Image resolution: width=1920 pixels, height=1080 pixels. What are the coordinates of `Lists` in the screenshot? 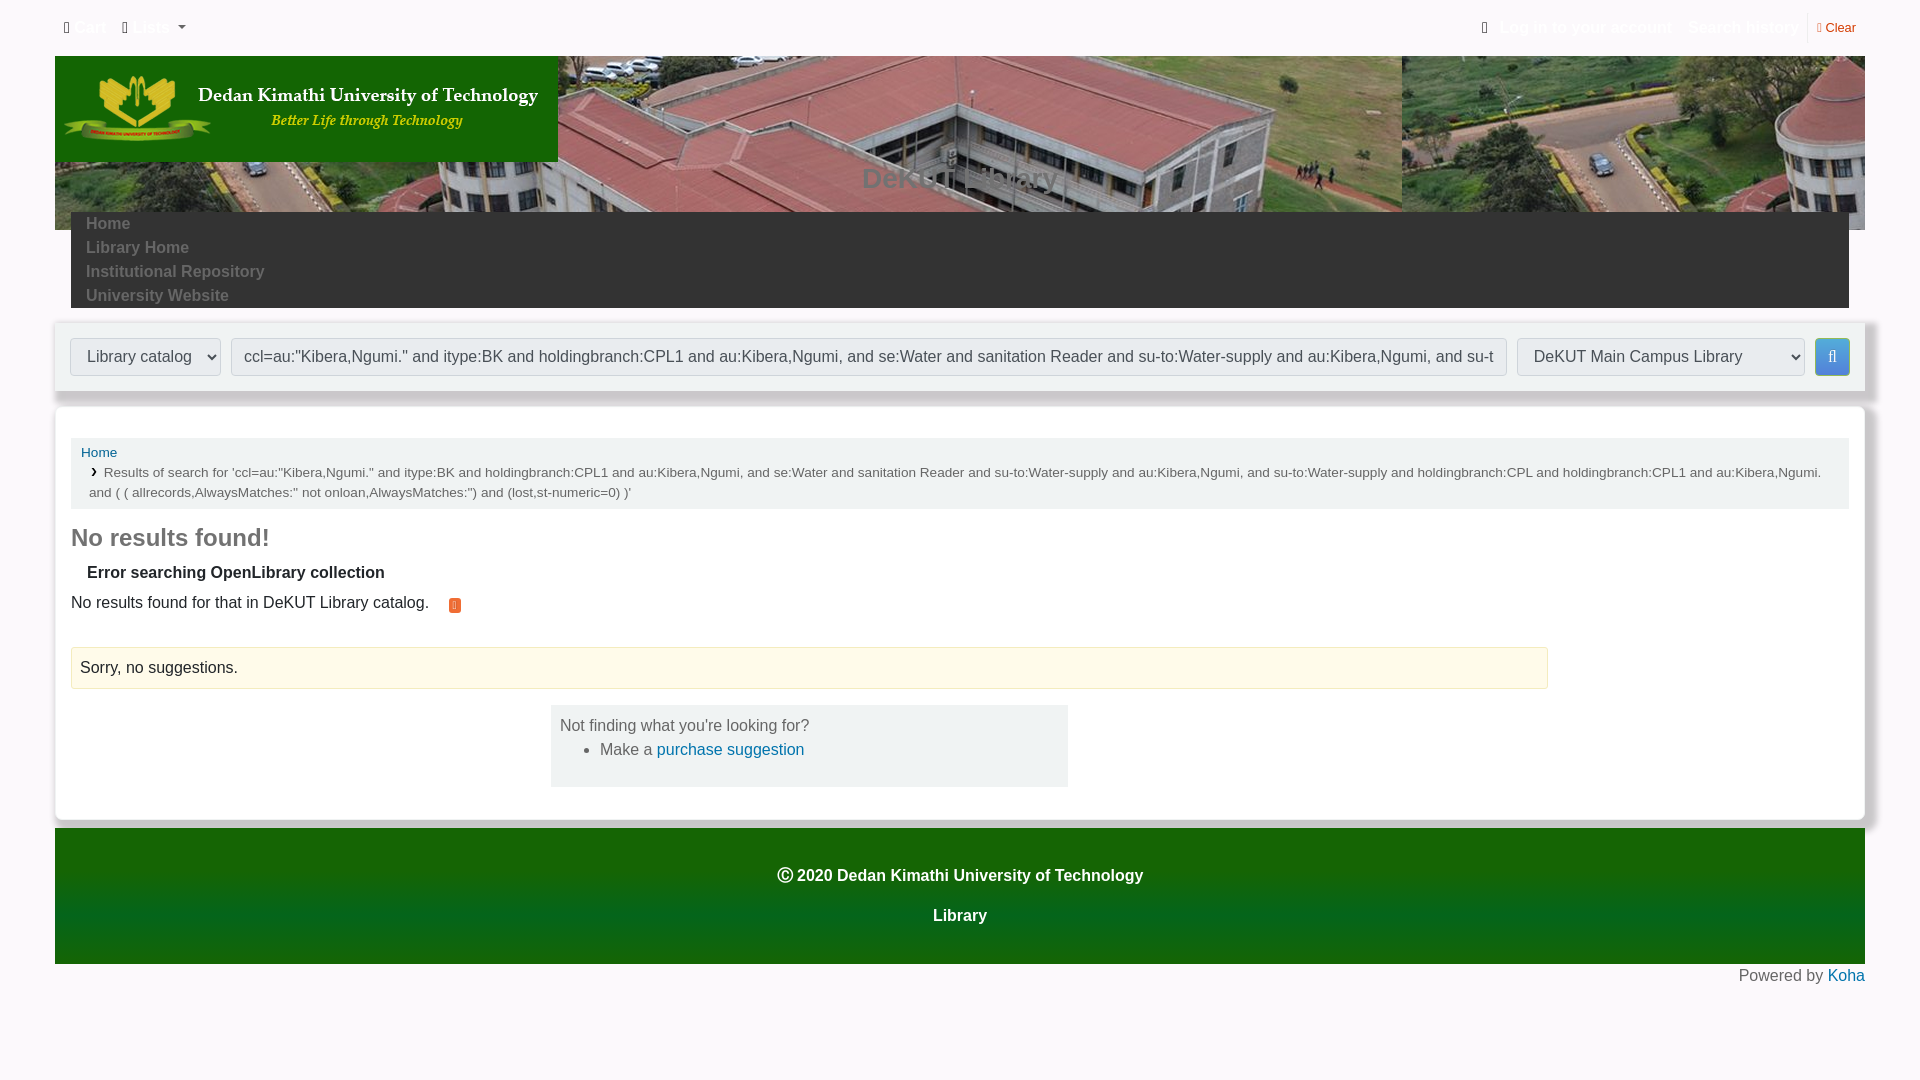 It's located at (153, 27).